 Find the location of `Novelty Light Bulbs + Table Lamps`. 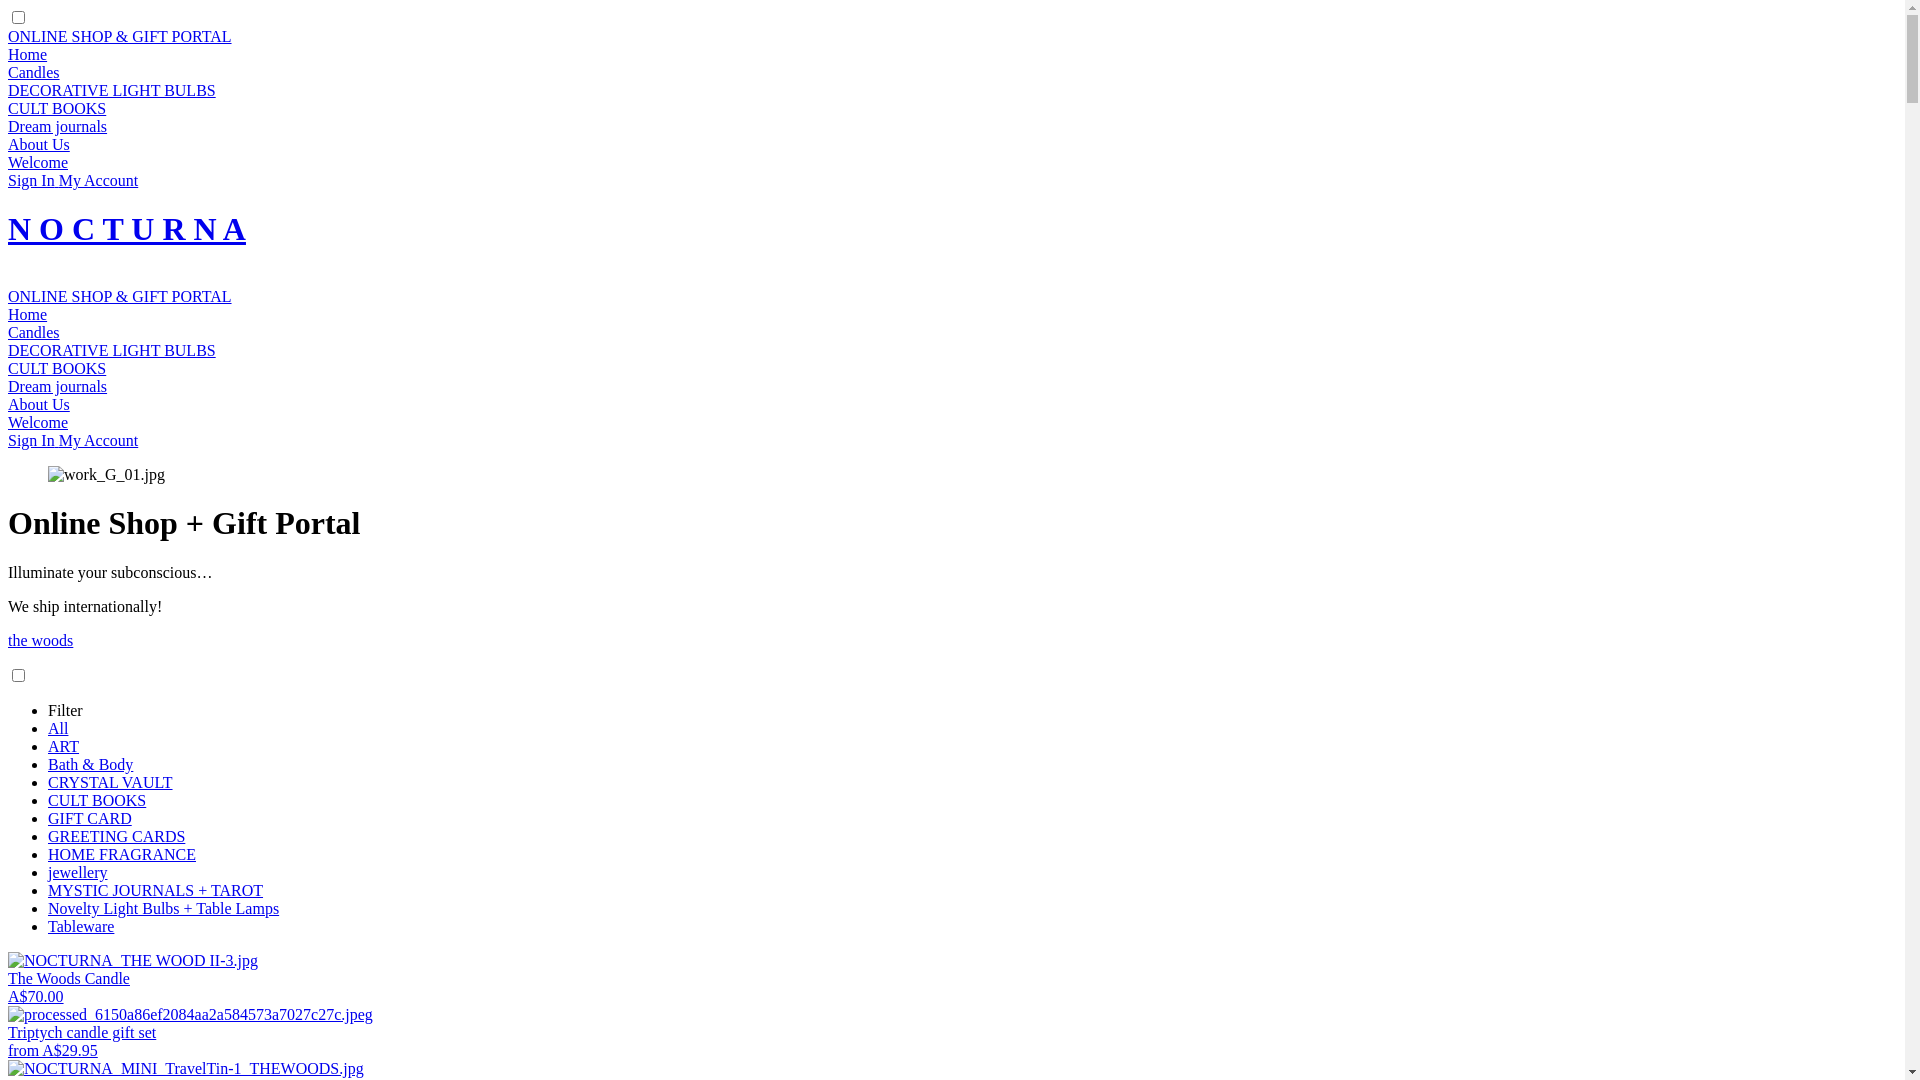

Novelty Light Bulbs + Table Lamps is located at coordinates (164, 908).